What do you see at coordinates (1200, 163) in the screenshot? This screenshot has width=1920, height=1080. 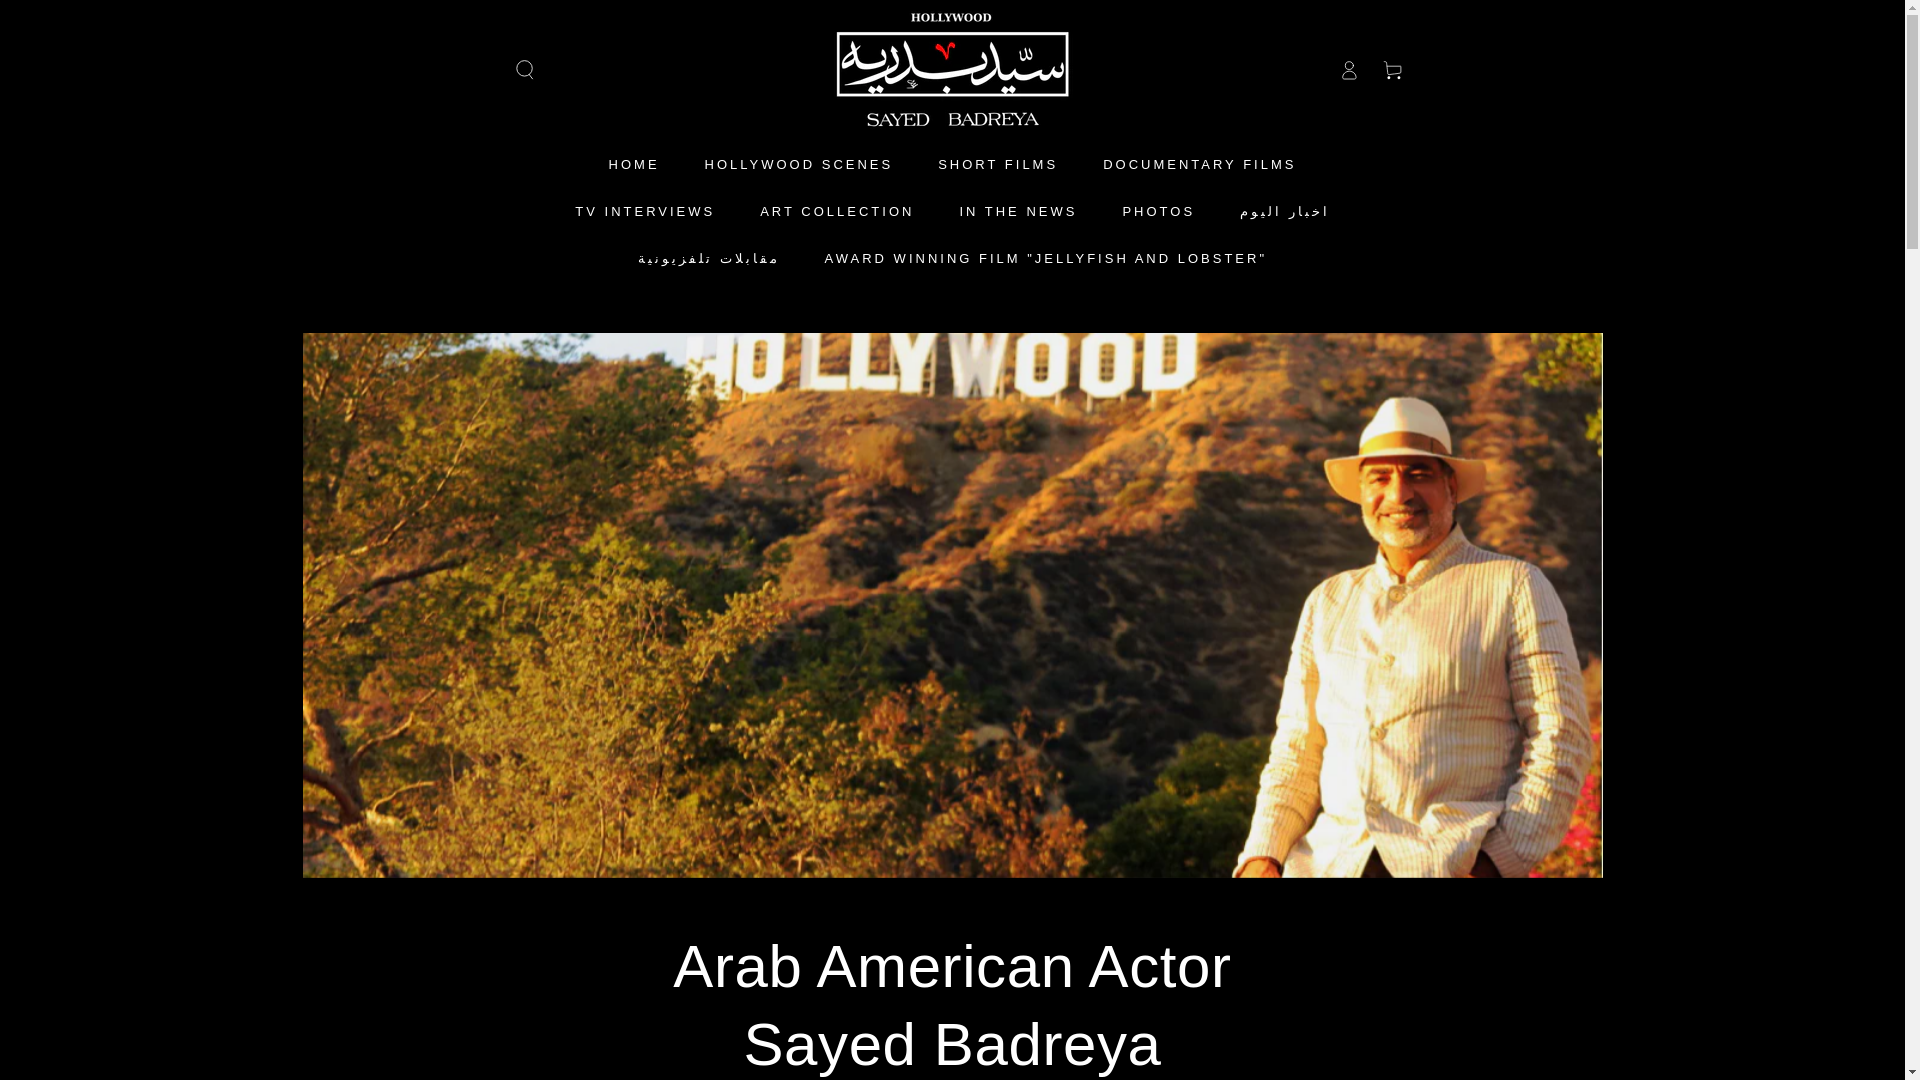 I see `DOCUMENTARY FILMS` at bounding box center [1200, 163].